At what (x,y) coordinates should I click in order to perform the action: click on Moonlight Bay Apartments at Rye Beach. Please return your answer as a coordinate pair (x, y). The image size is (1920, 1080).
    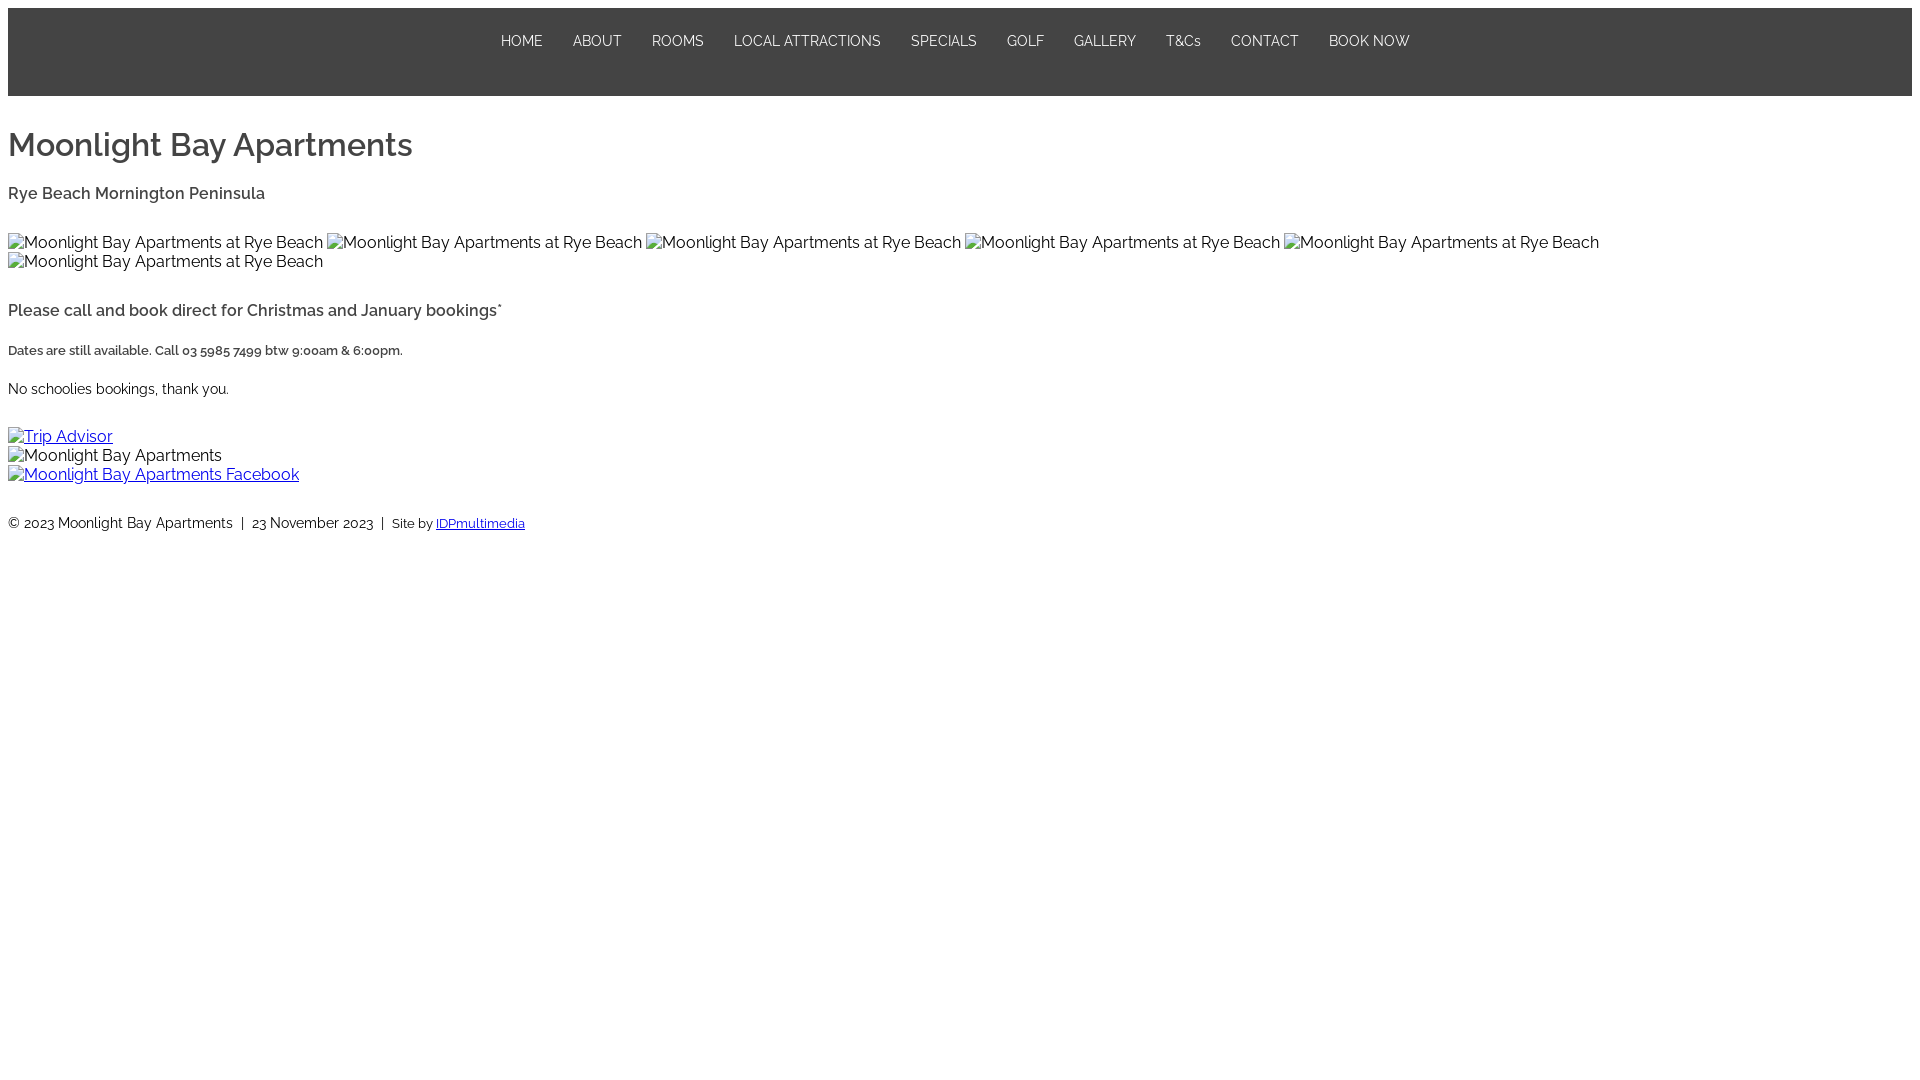
    Looking at the image, I should click on (1442, 242).